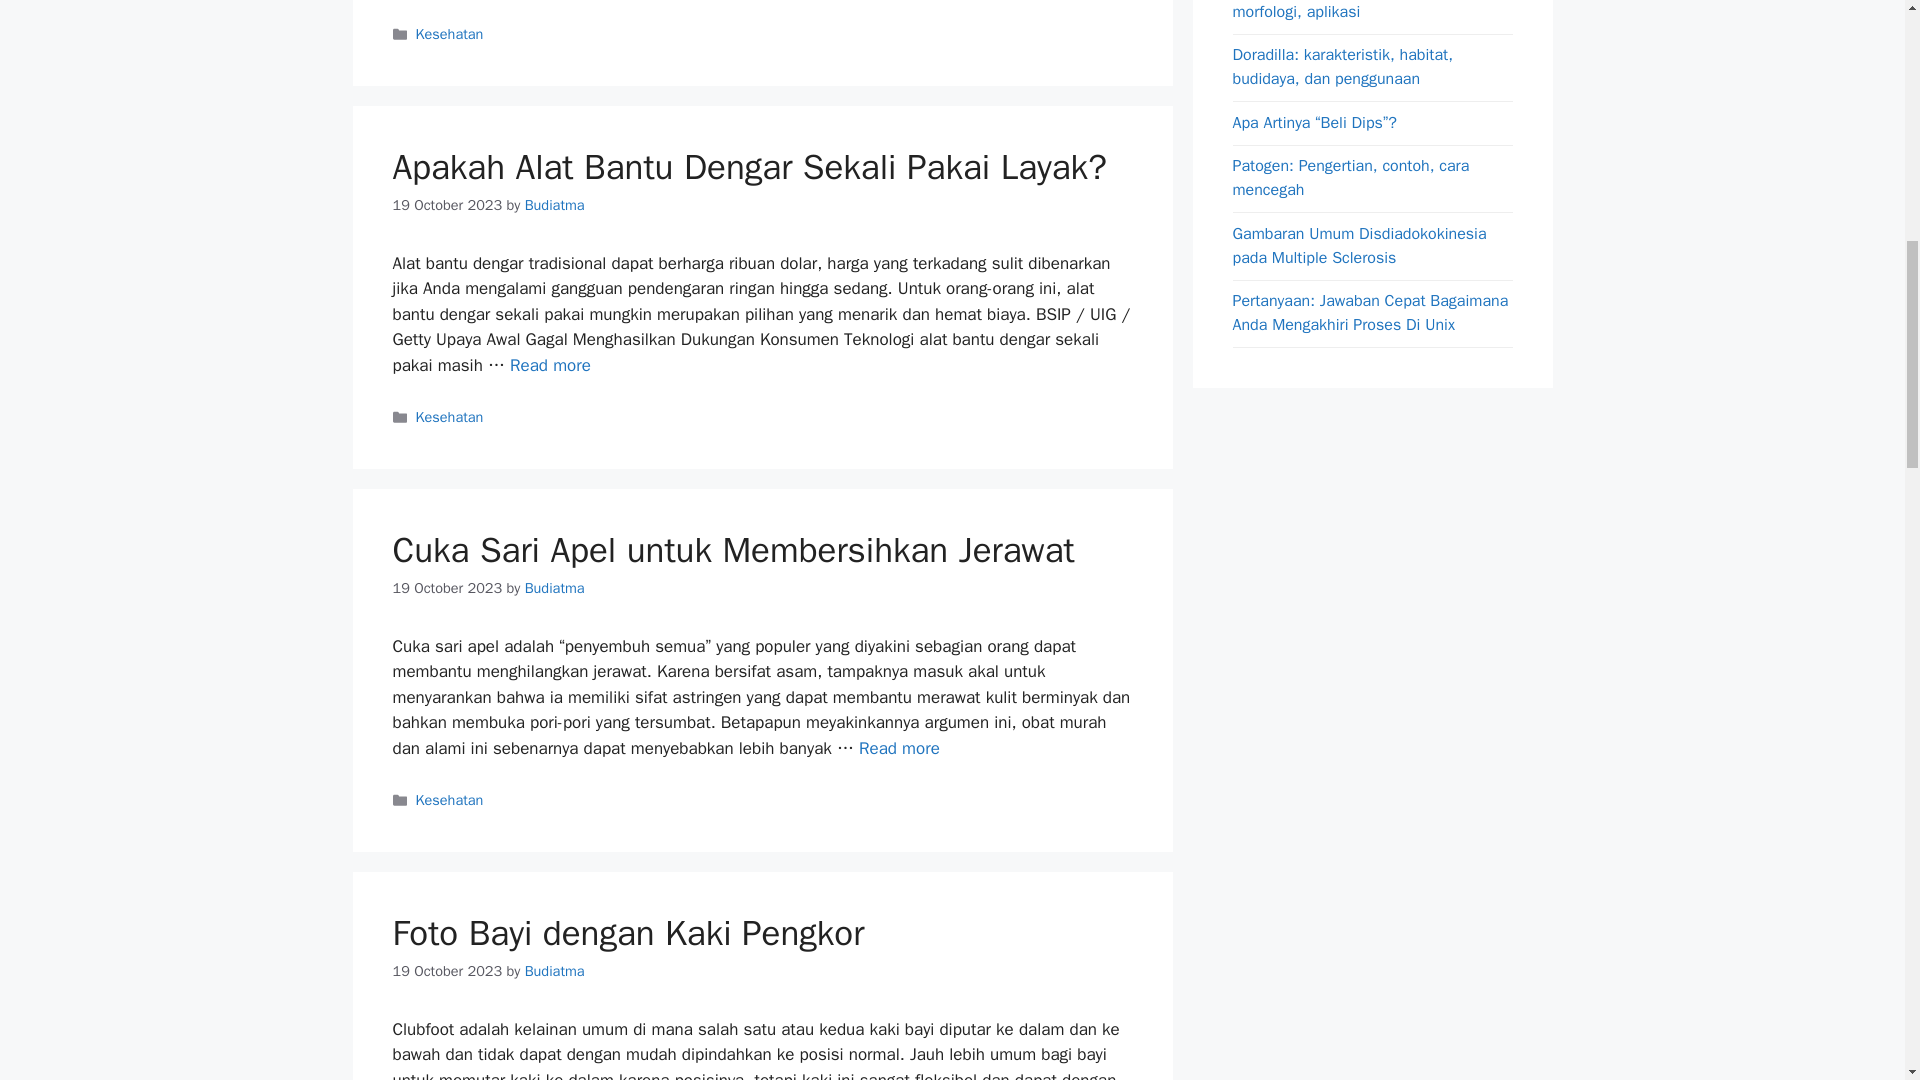 This screenshot has width=1920, height=1080. What do you see at coordinates (554, 204) in the screenshot?
I see `View all posts by Budiatma` at bounding box center [554, 204].